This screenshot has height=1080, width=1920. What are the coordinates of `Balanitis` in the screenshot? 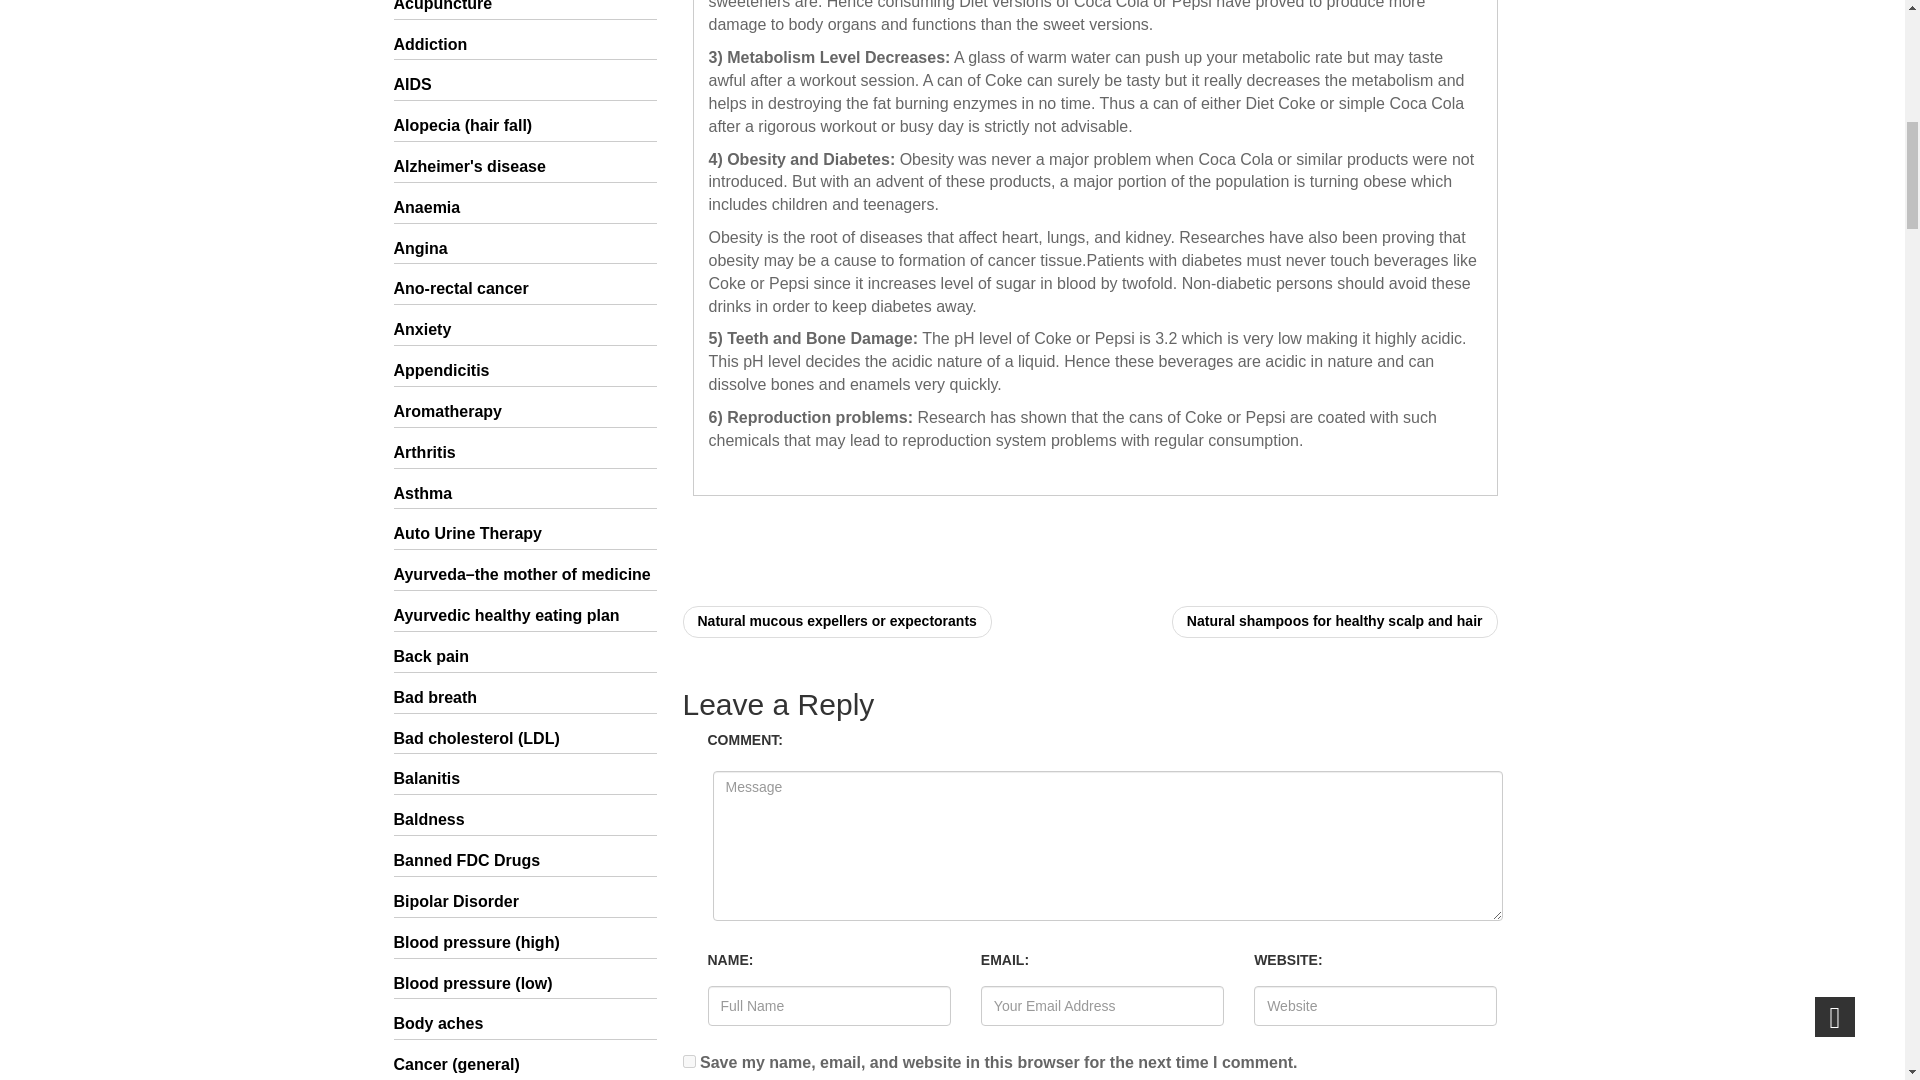 It's located at (524, 778).